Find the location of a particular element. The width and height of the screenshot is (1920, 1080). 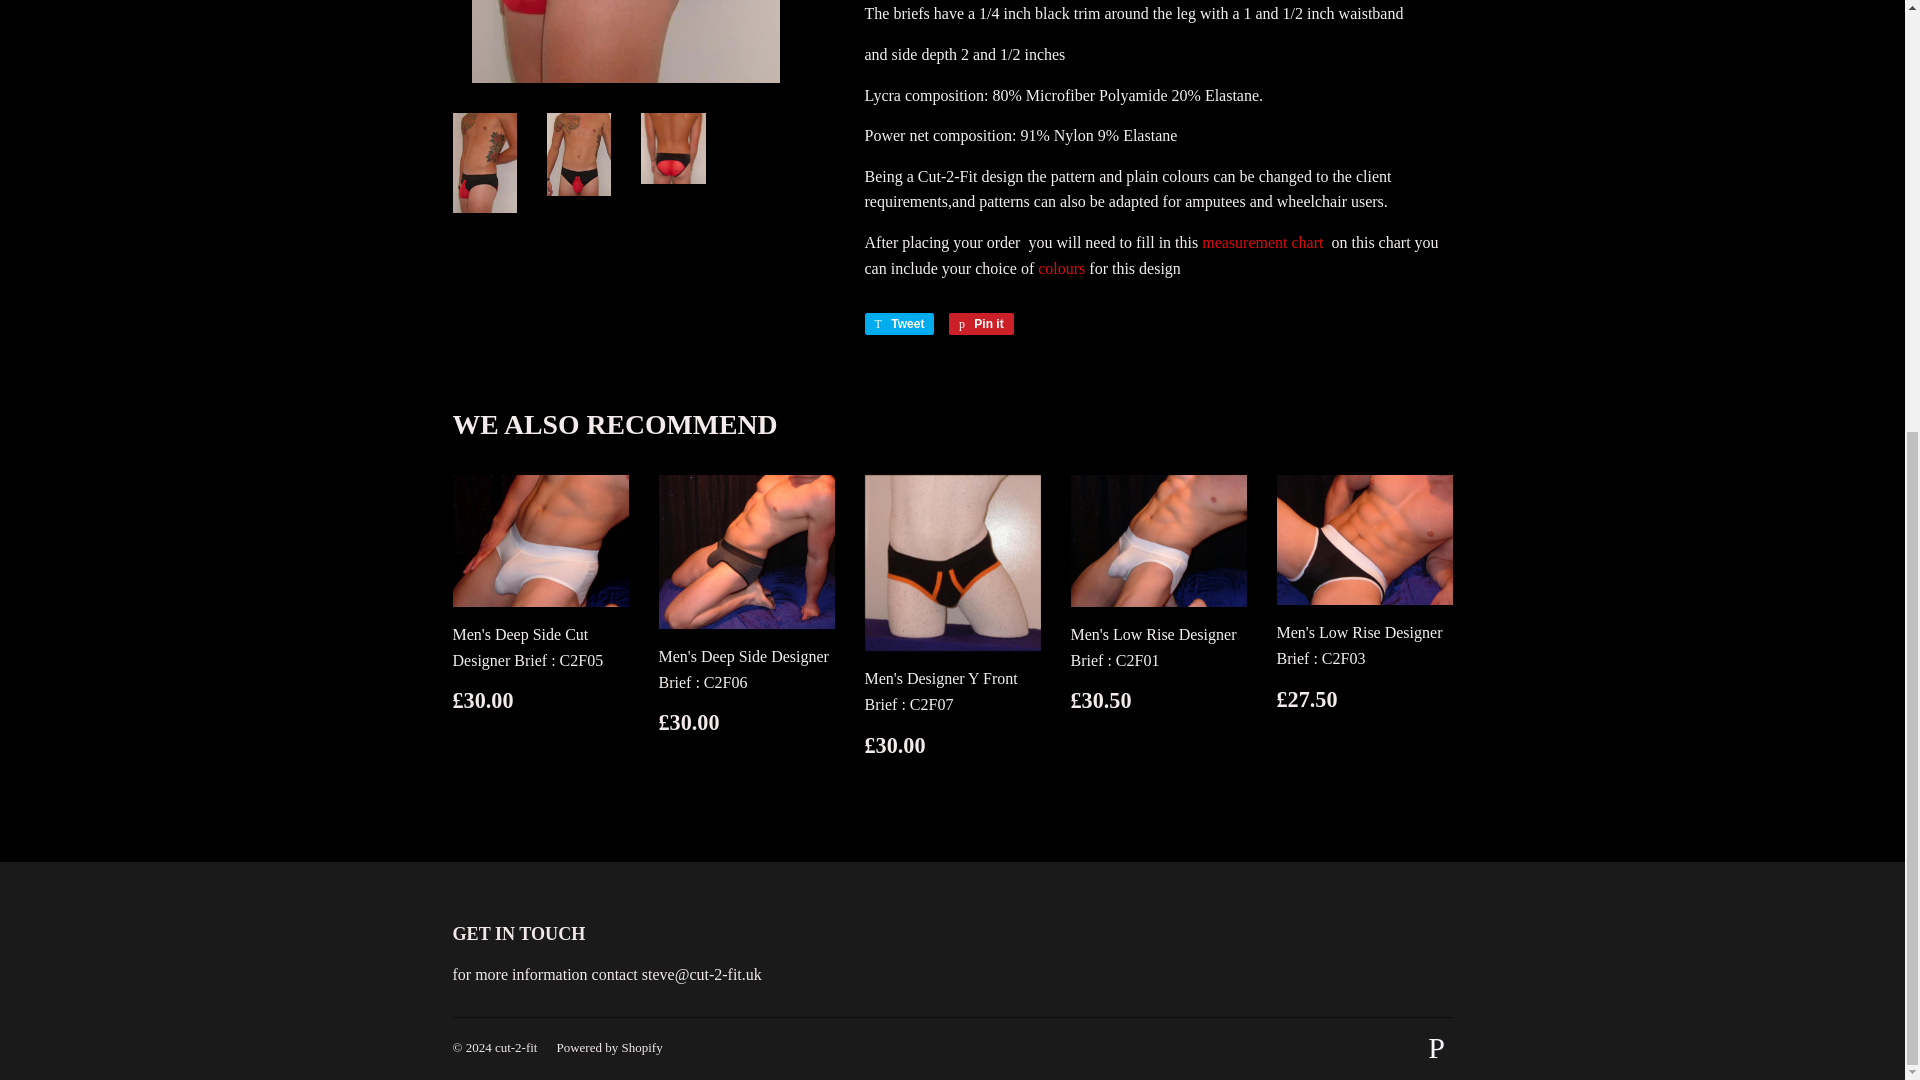

measurement chart is located at coordinates (1262, 242).